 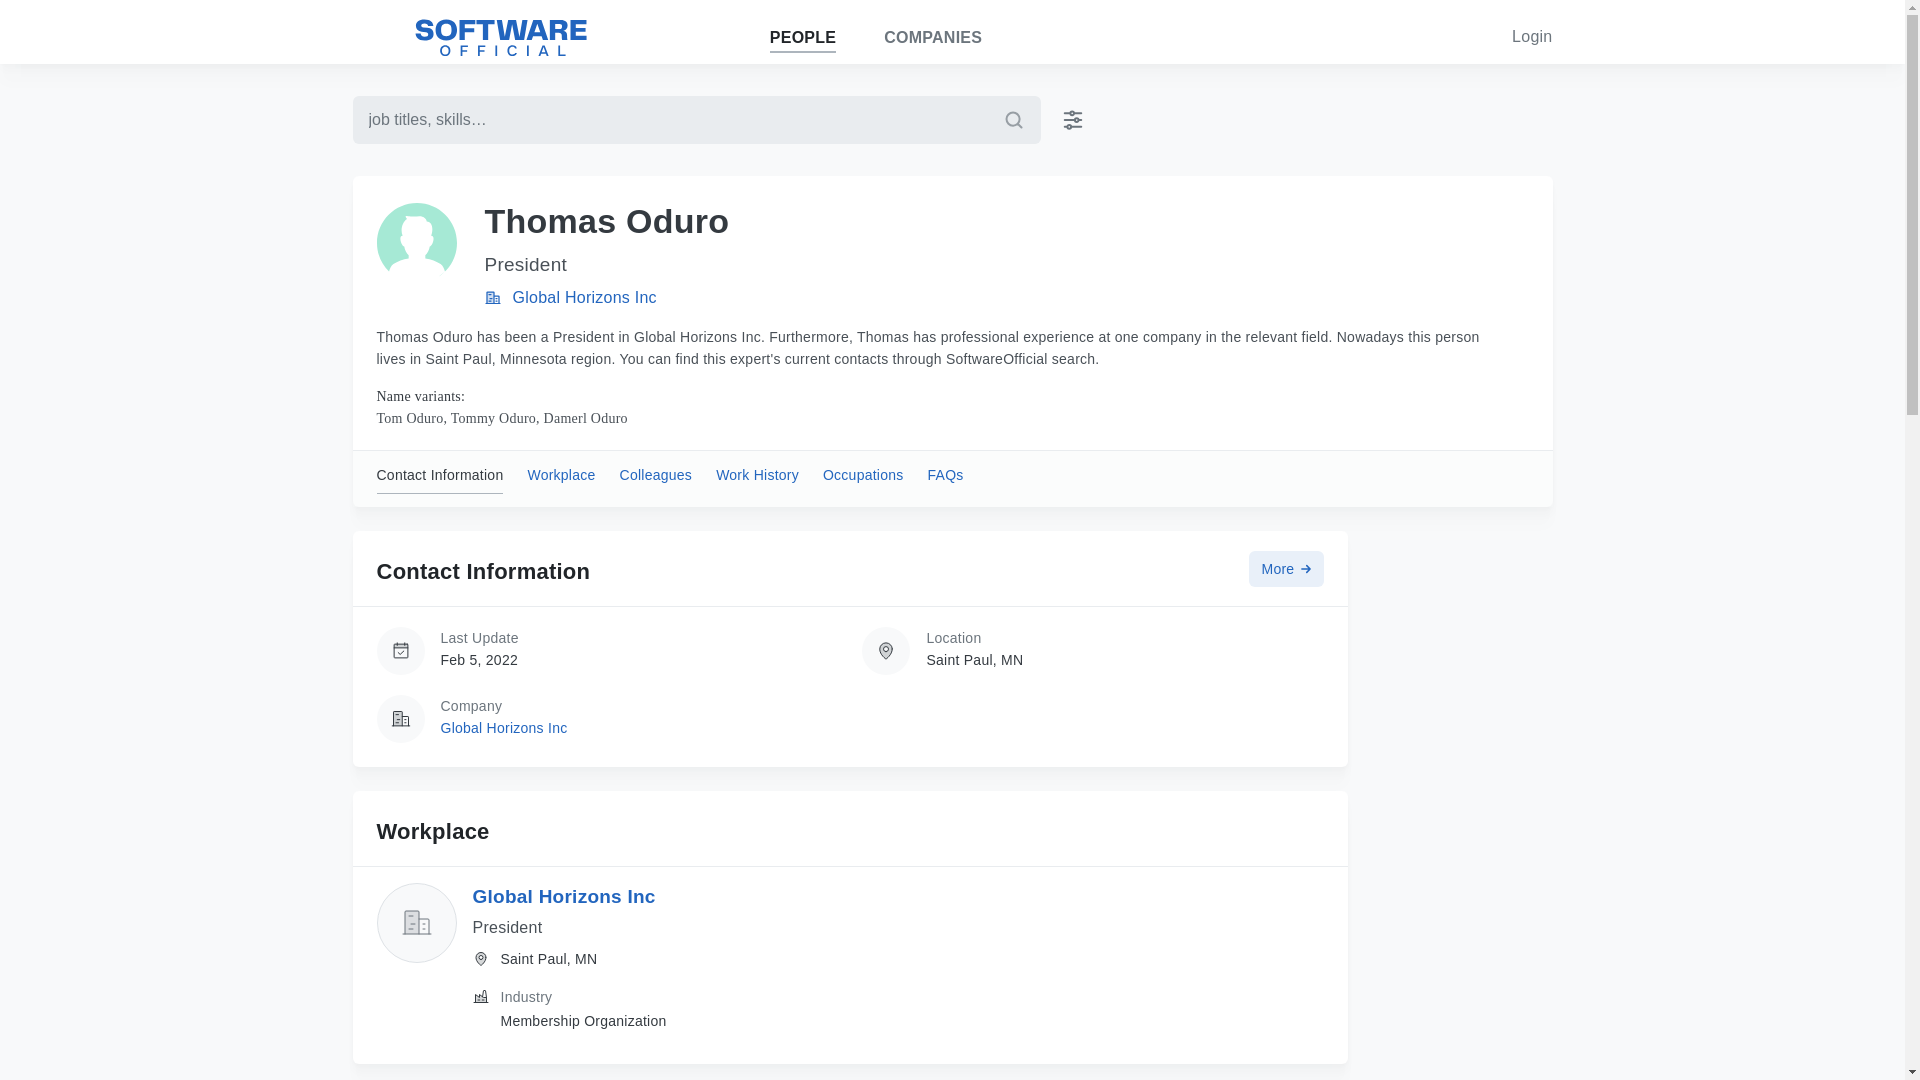 I want to click on Work History, so click(x=757, y=478).